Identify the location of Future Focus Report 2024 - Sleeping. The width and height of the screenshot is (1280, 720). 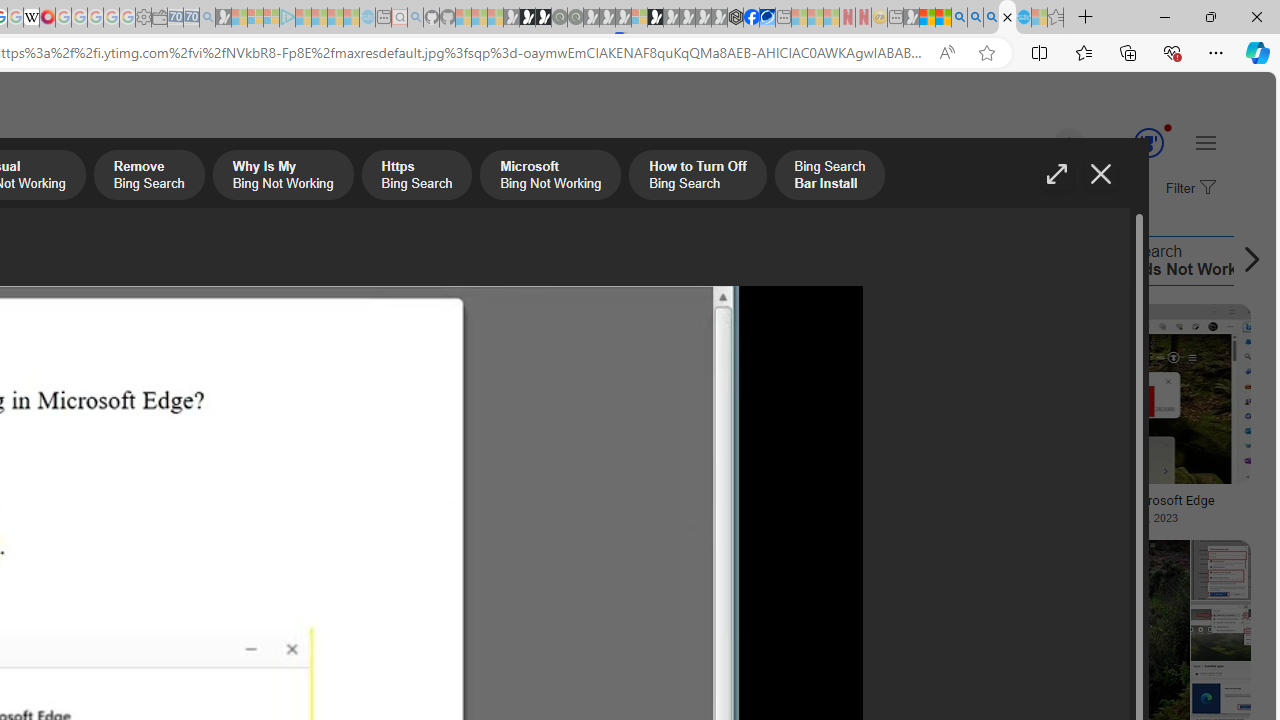
(575, 18).